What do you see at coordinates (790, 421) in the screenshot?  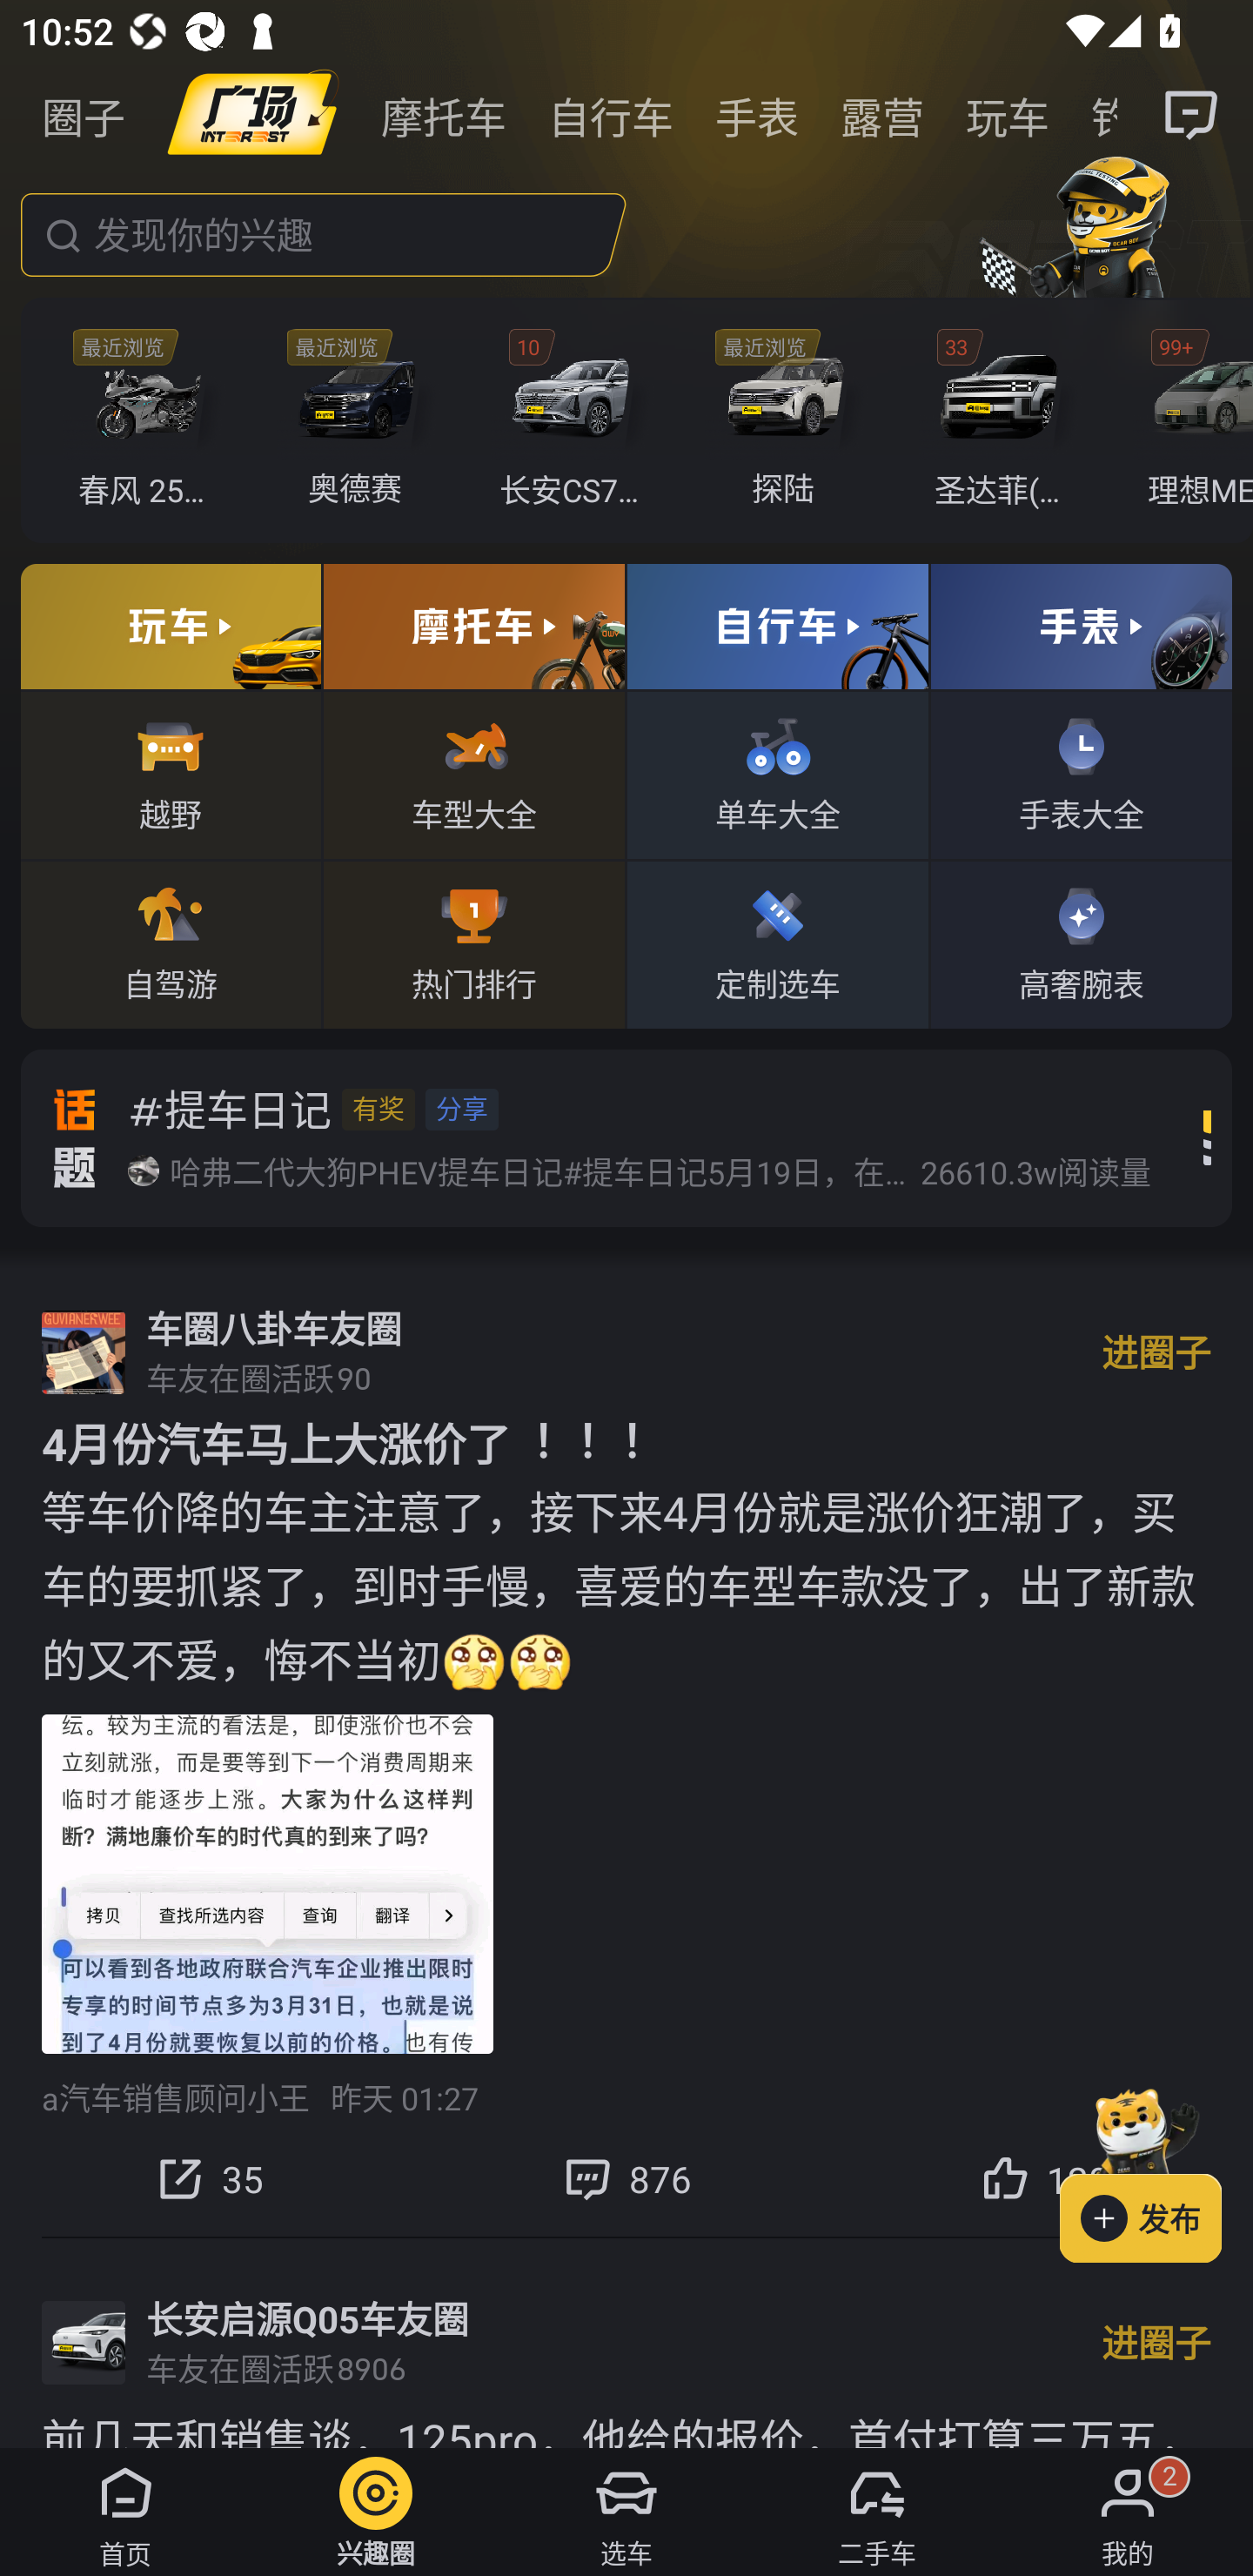 I see `探陆` at bounding box center [790, 421].